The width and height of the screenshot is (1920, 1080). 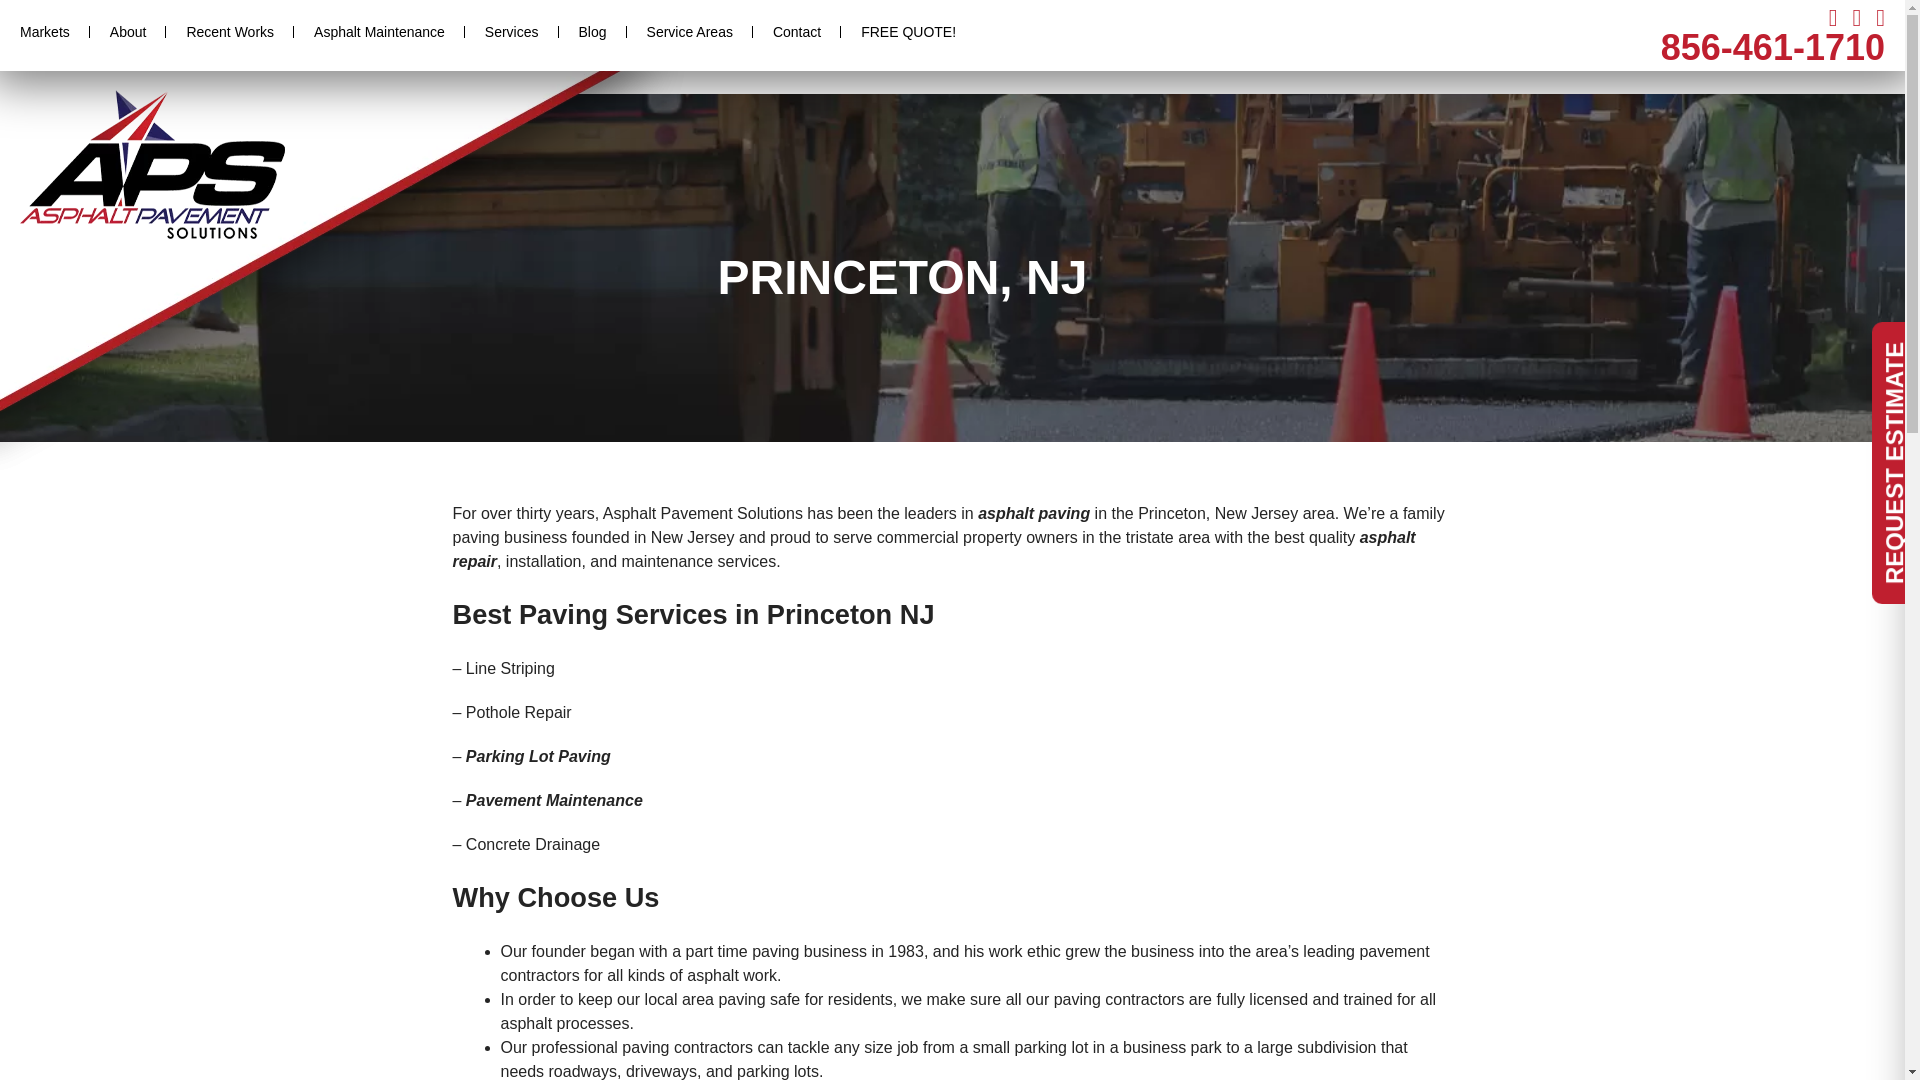 I want to click on Asphalt Maintenance, so click(x=378, y=32).